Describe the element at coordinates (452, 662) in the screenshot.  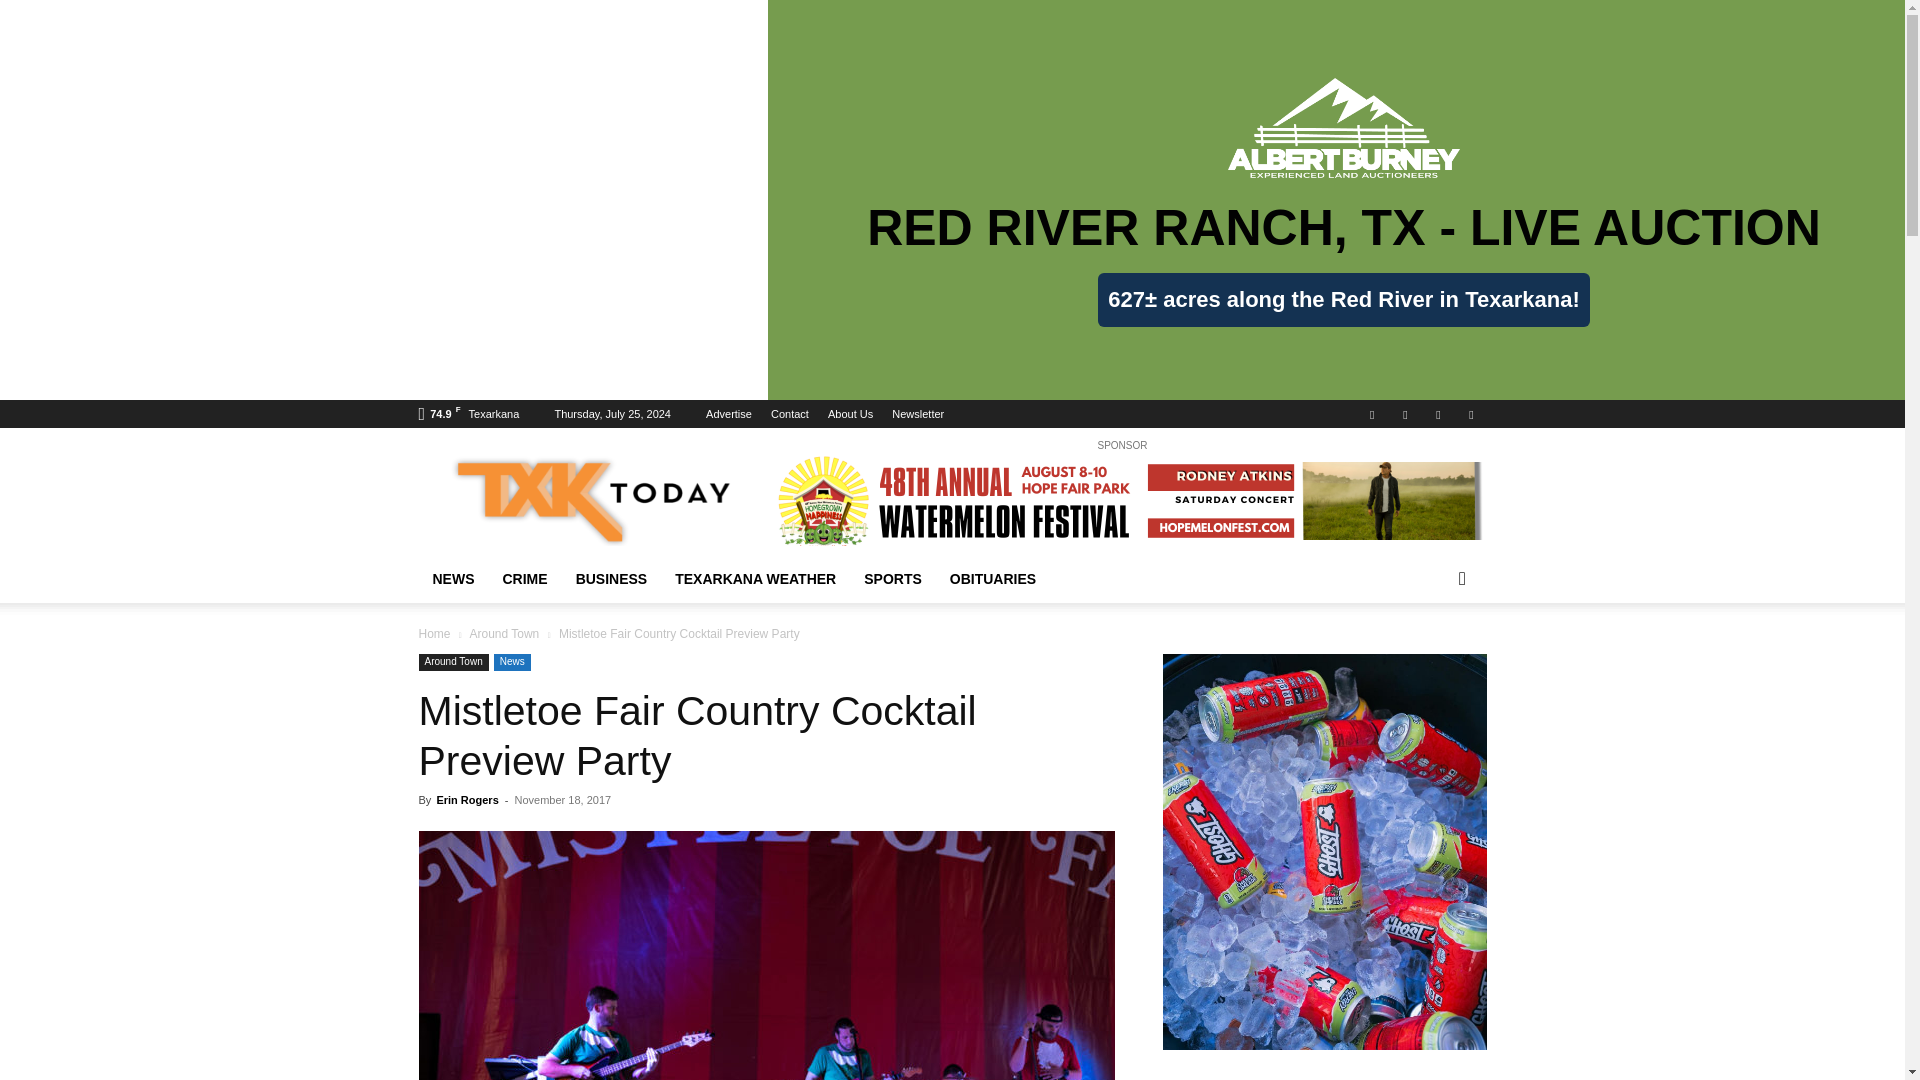
I see `Around Town` at that location.